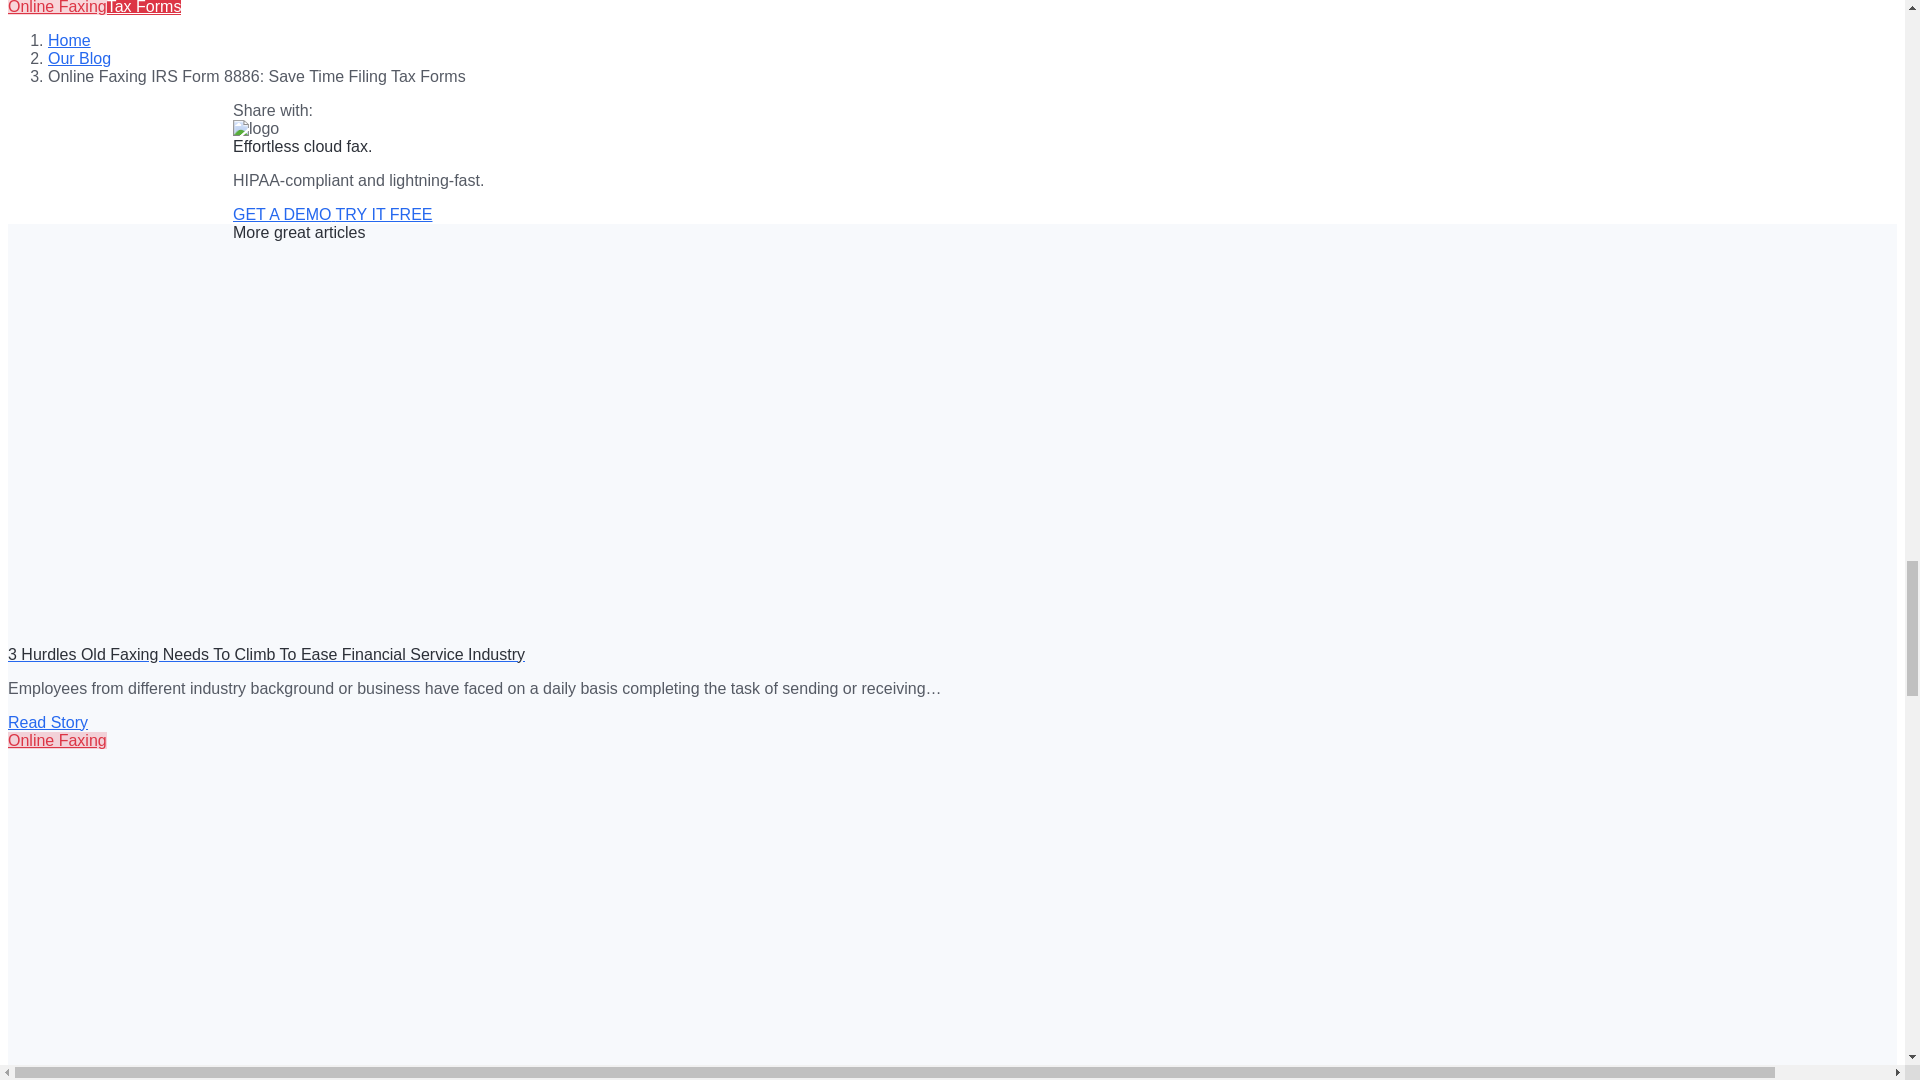 This screenshot has height=1080, width=1920. I want to click on LinkedIn, so click(33, 301).